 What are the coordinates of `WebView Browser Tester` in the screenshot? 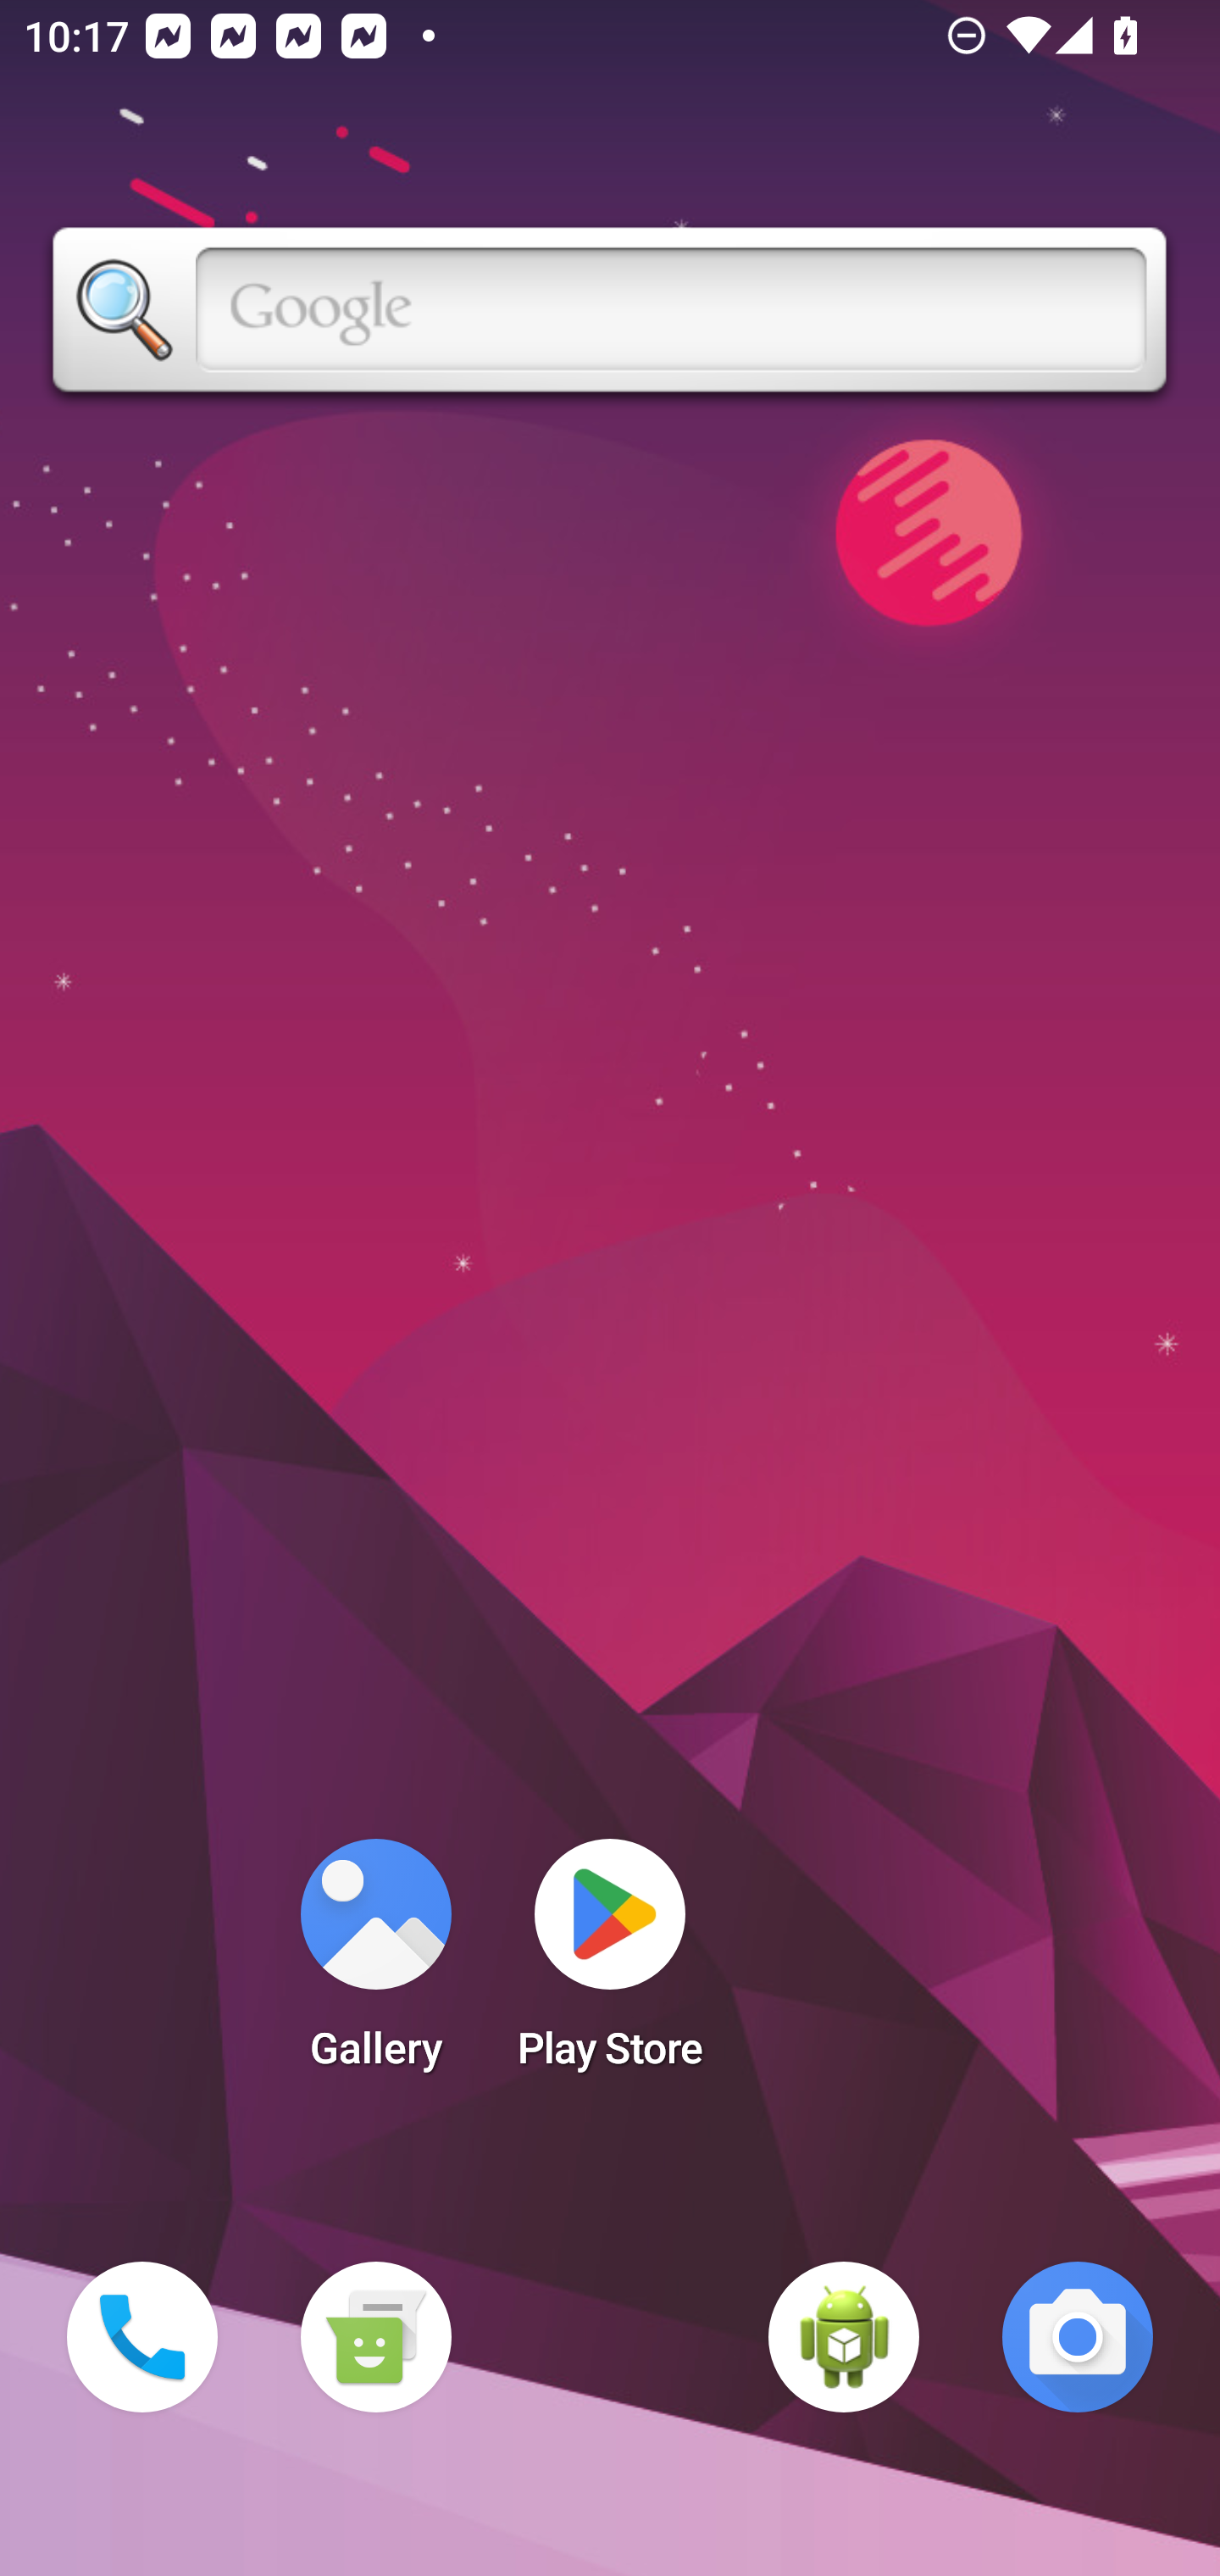 It's located at (844, 2337).